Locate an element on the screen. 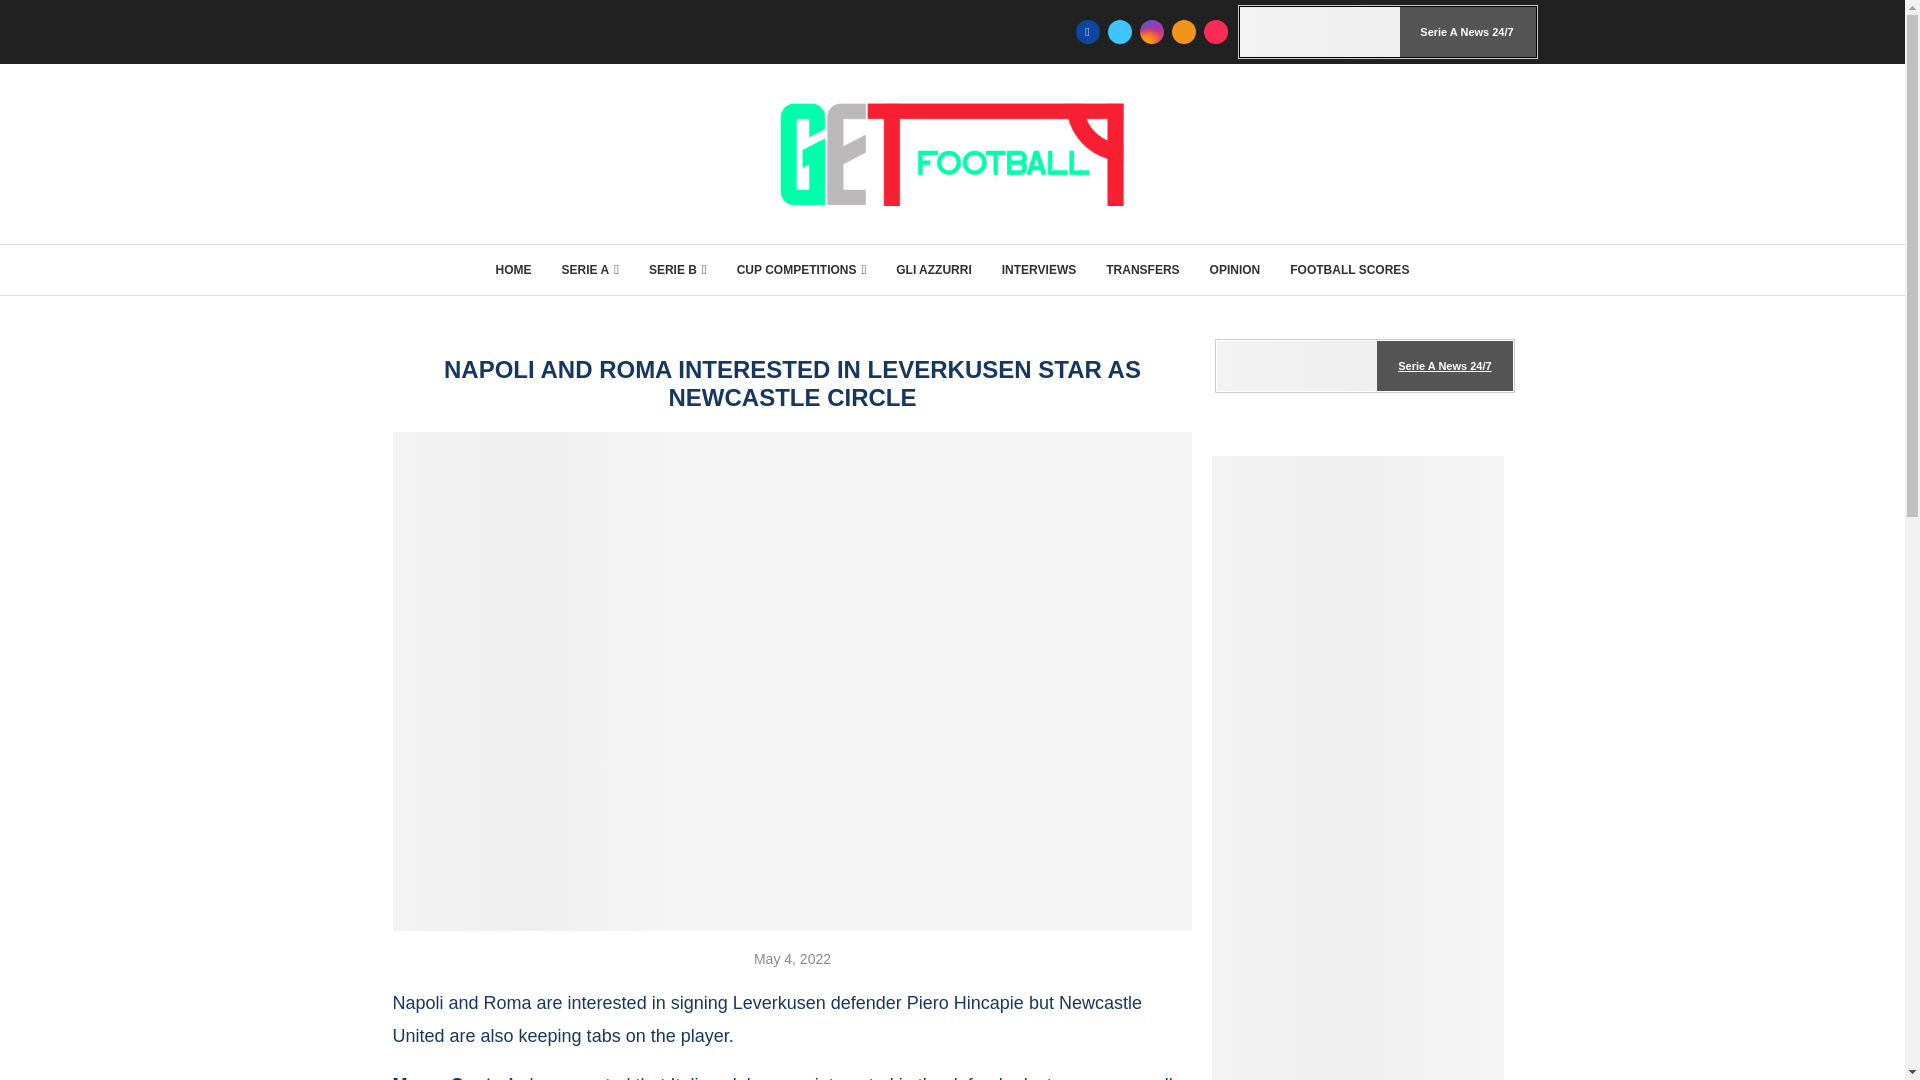  SERIE A is located at coordinates (590, 270).